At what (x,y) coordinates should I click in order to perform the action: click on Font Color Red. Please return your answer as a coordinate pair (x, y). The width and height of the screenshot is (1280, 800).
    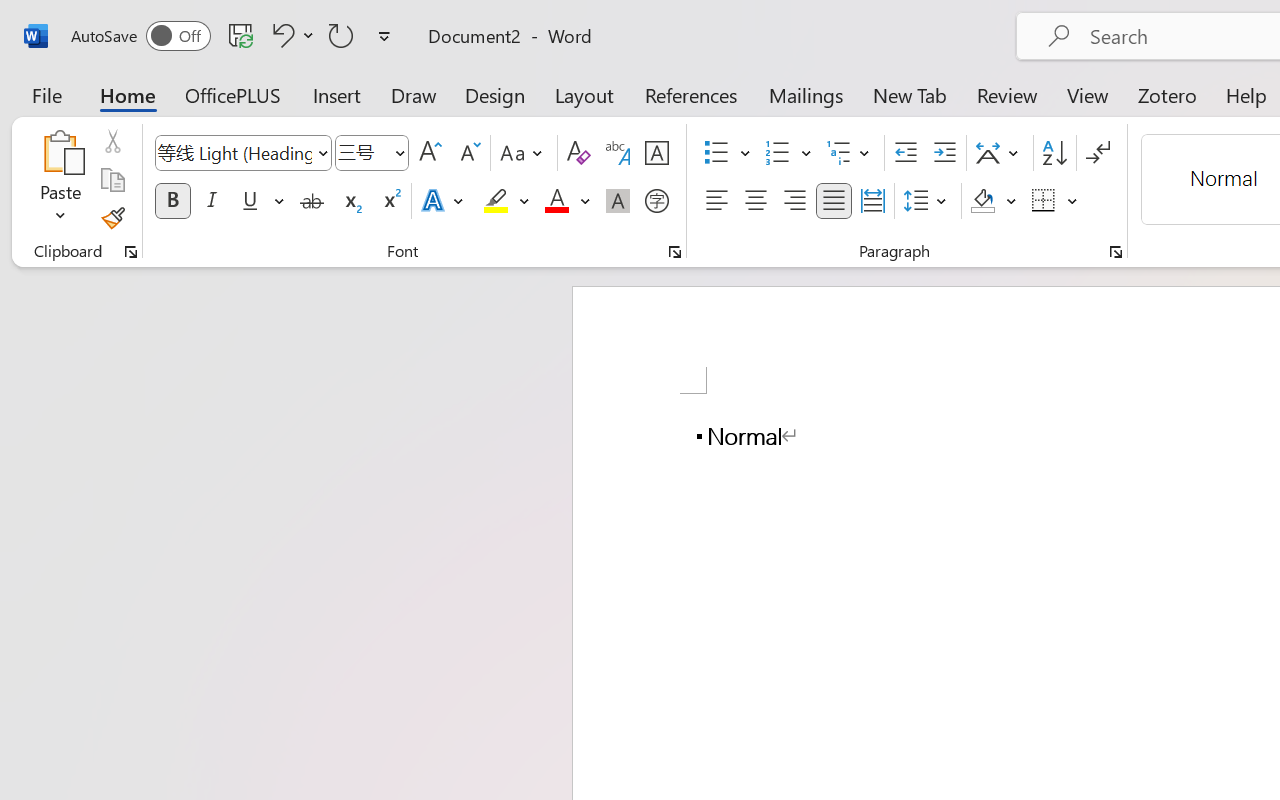
    Looking at the image, I should click on (556, 201).